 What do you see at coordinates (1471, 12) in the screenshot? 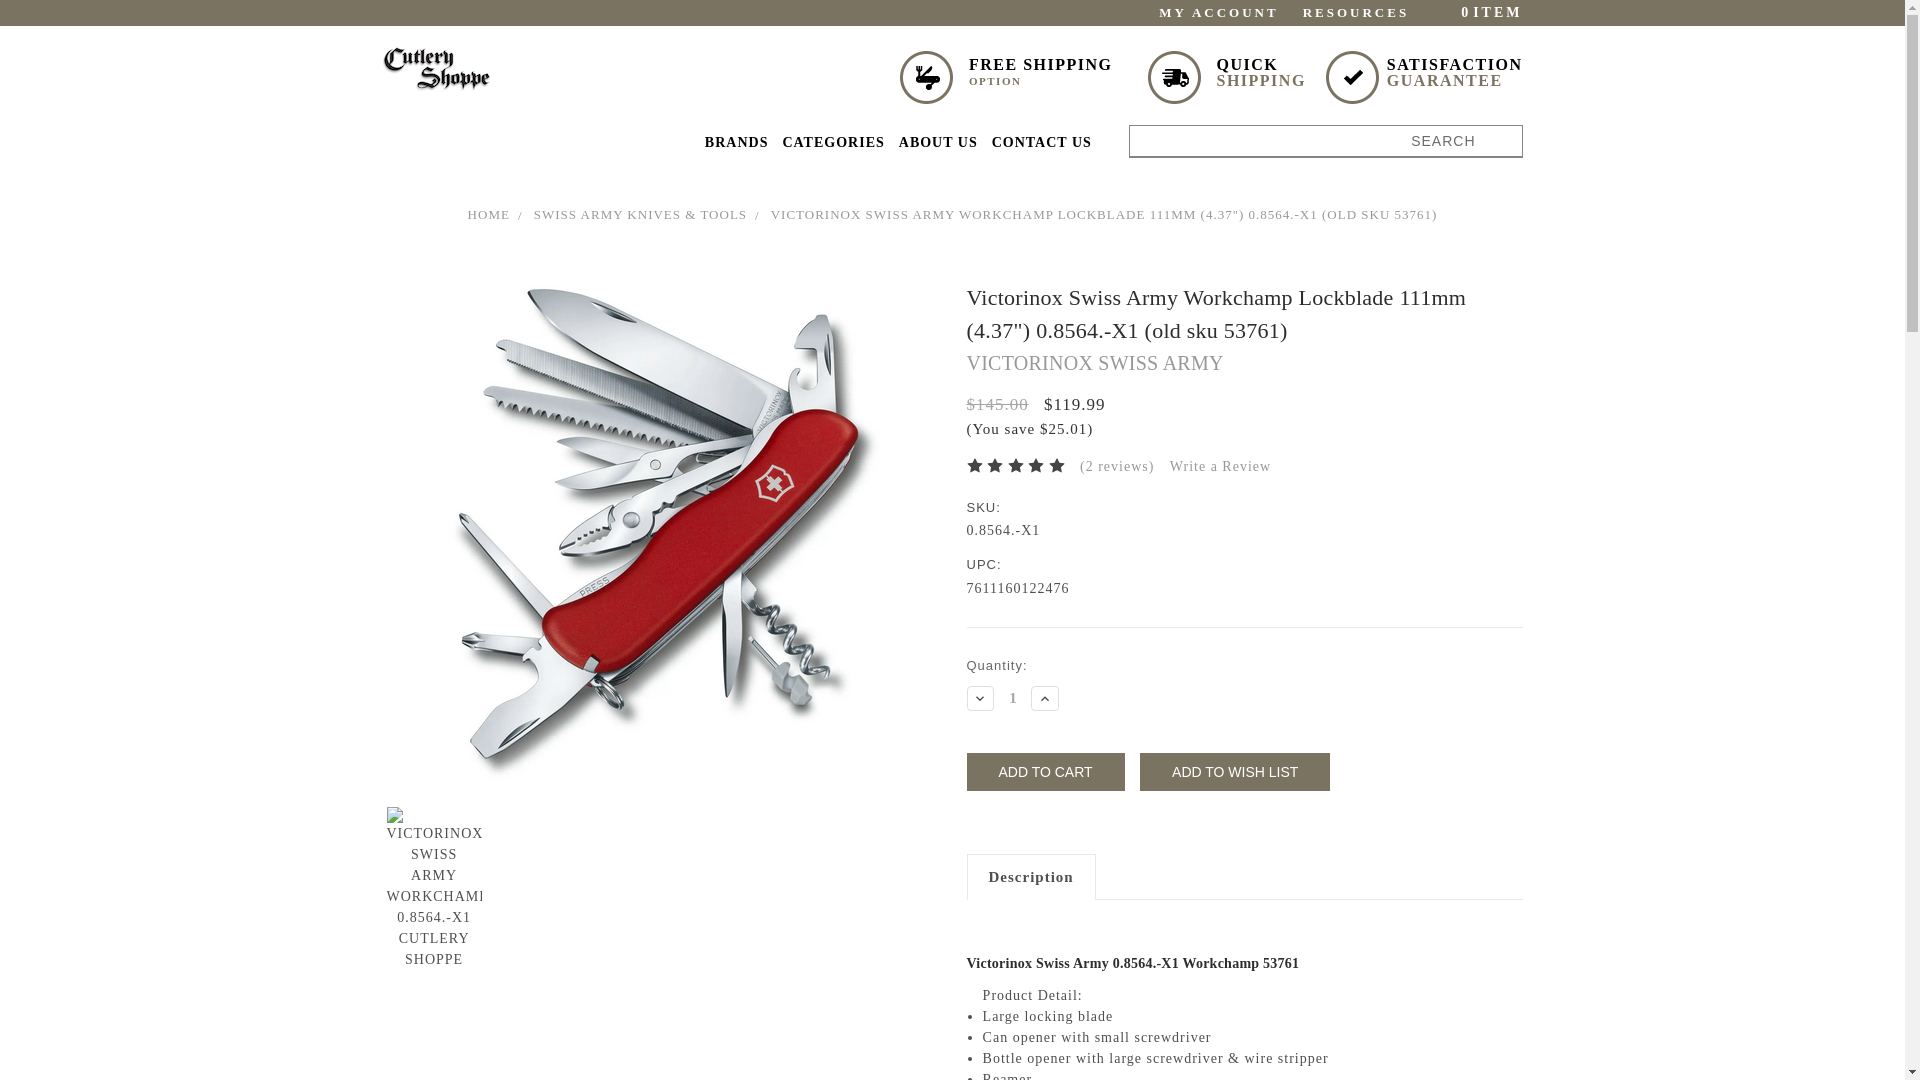
I see `Search` at bounding box center [1471, 12].